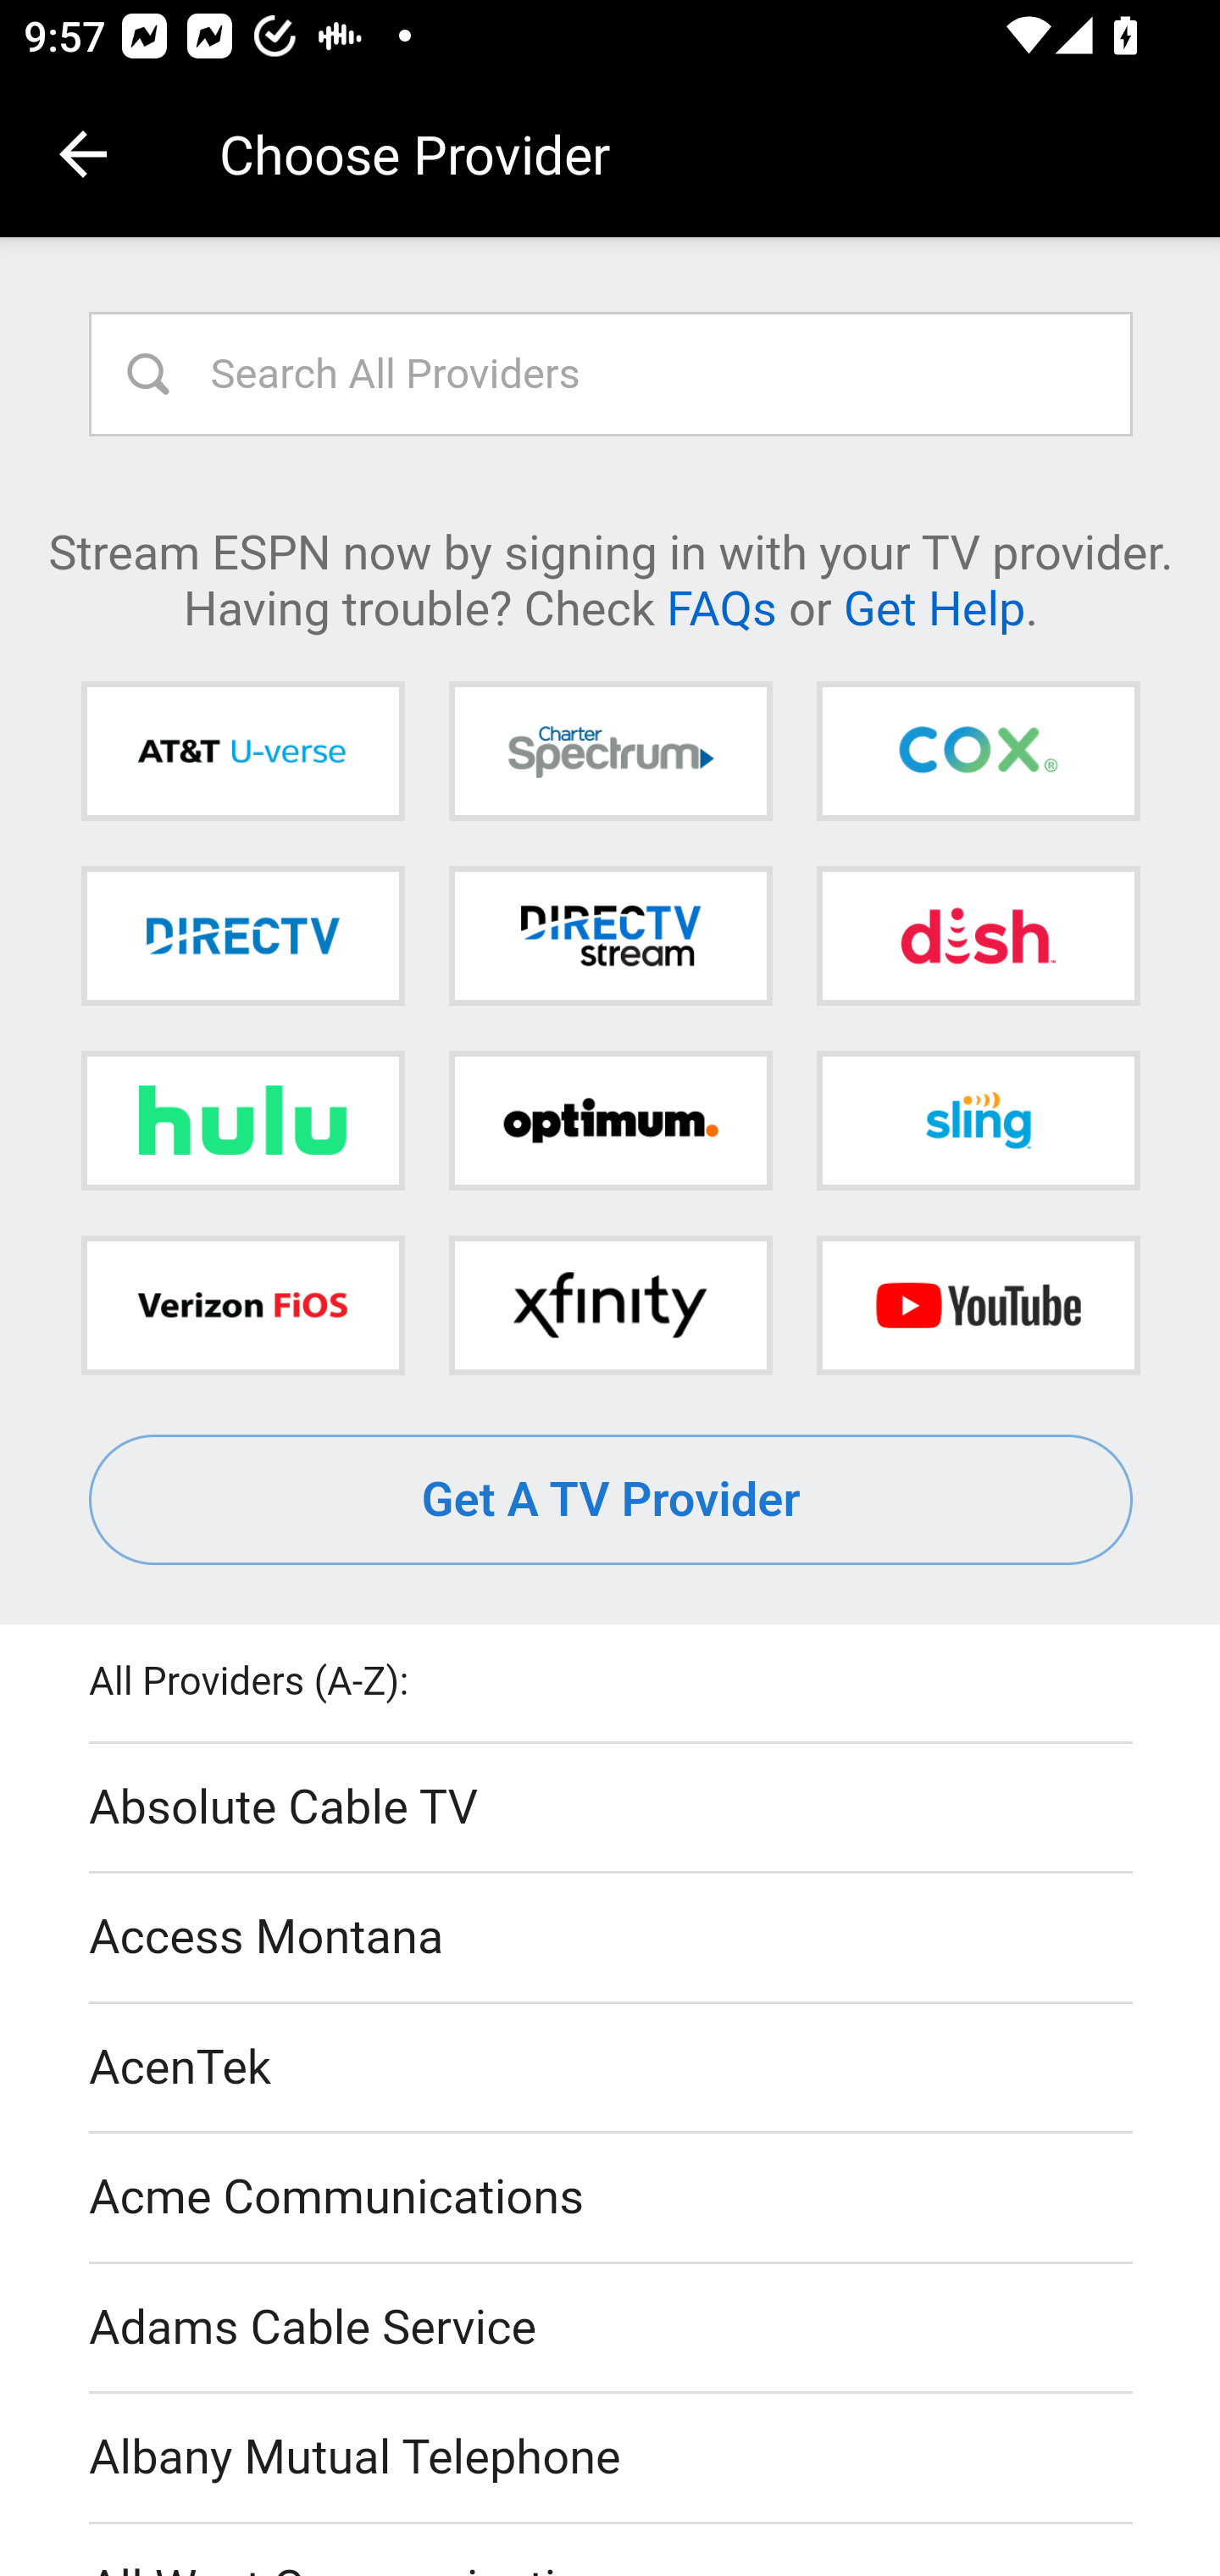 The width and height of the screenshot is (1220, 2576). Describe the element at coordinates (242, 752) in the screenshot. I see `AT&T U-verse` at that location.